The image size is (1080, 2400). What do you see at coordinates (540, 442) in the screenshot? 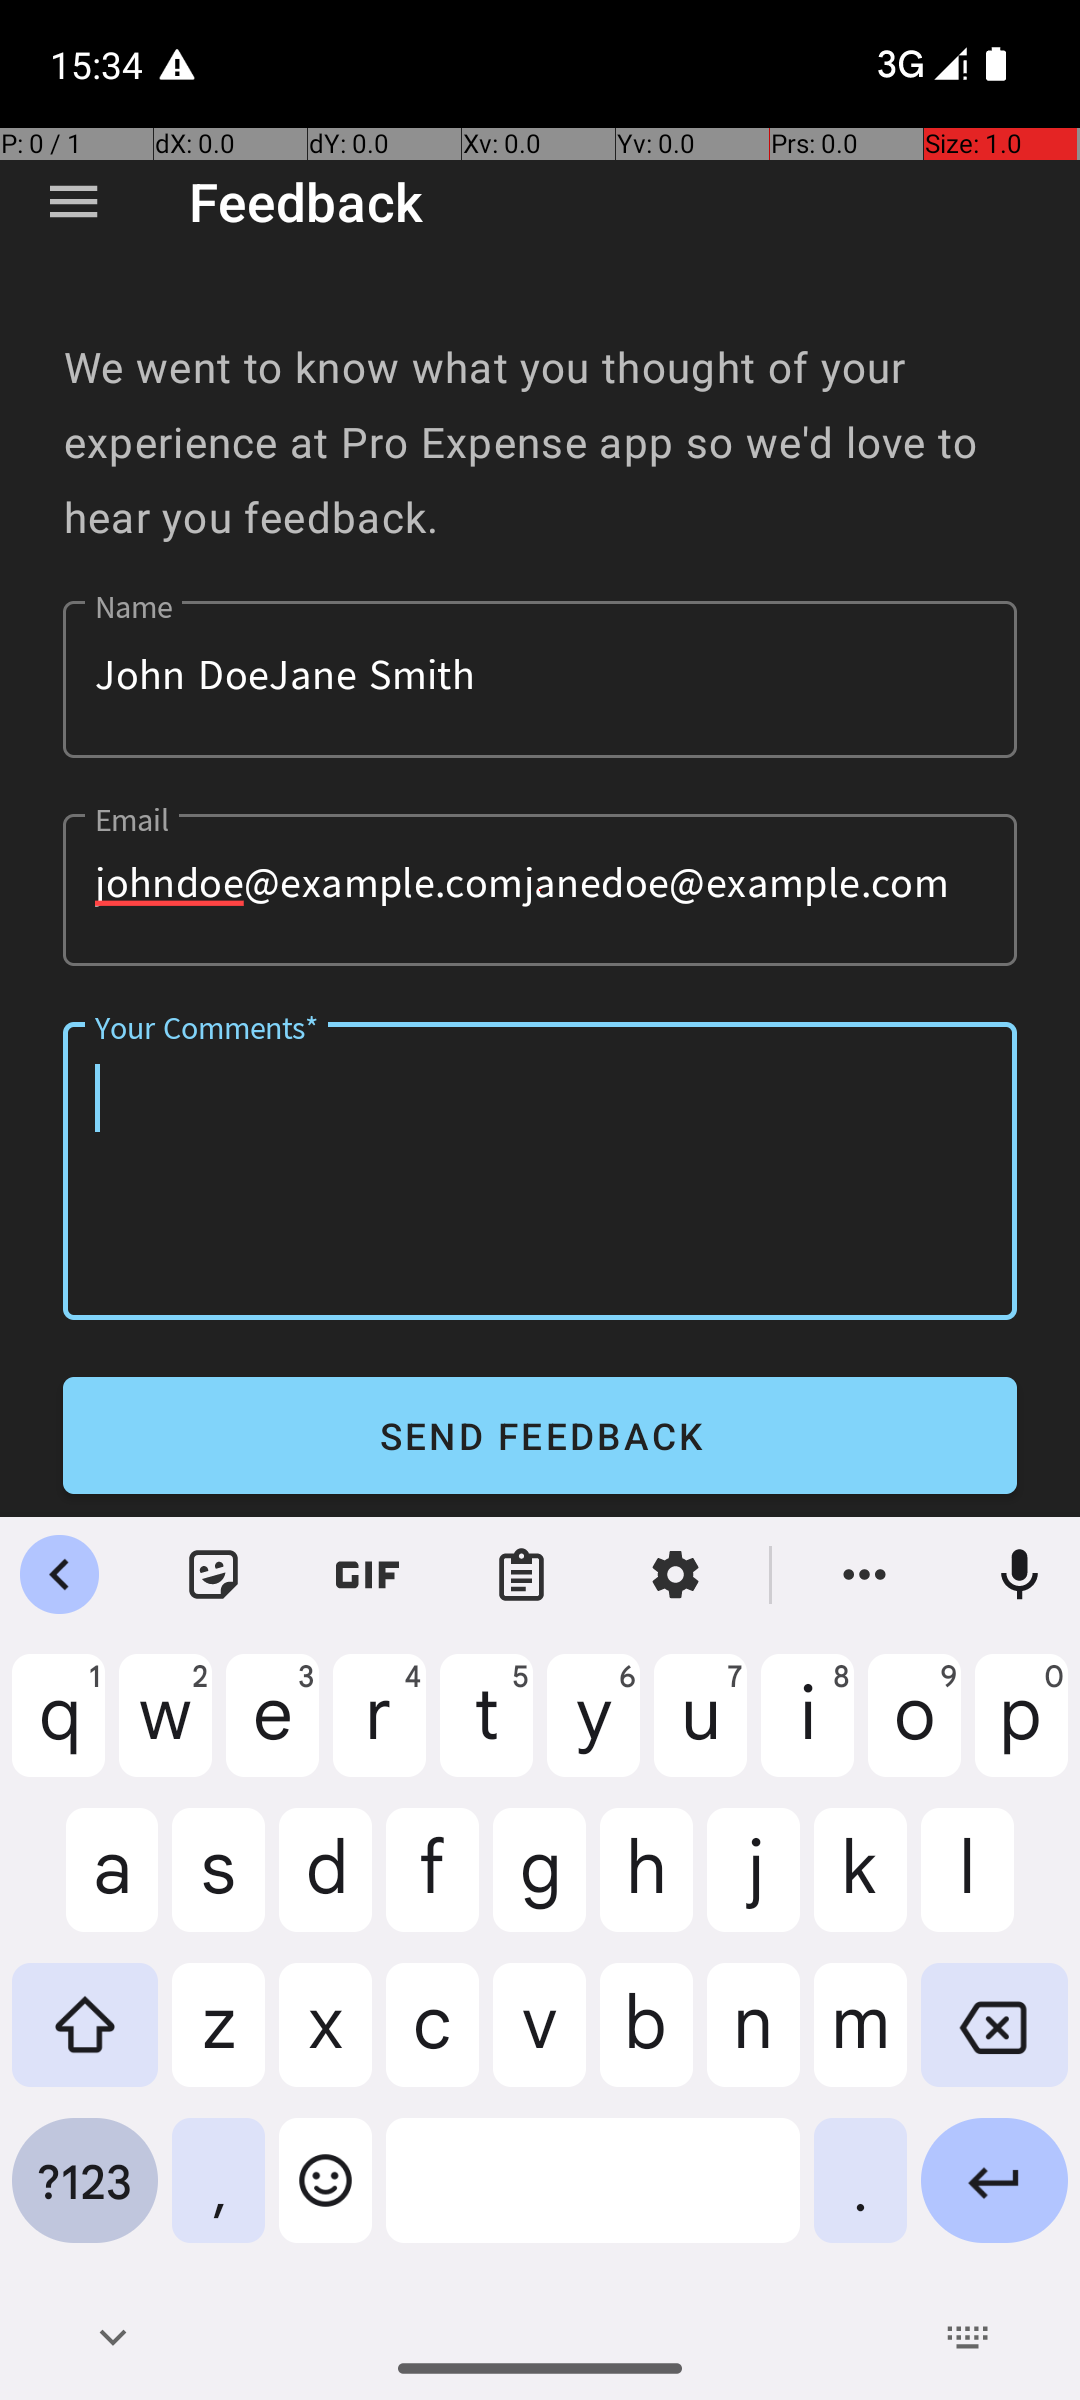
I see `We went to know what you thought of your experience at Pro Expense app so we'd love to hear you feedback.` at bounding box center [540, 442].